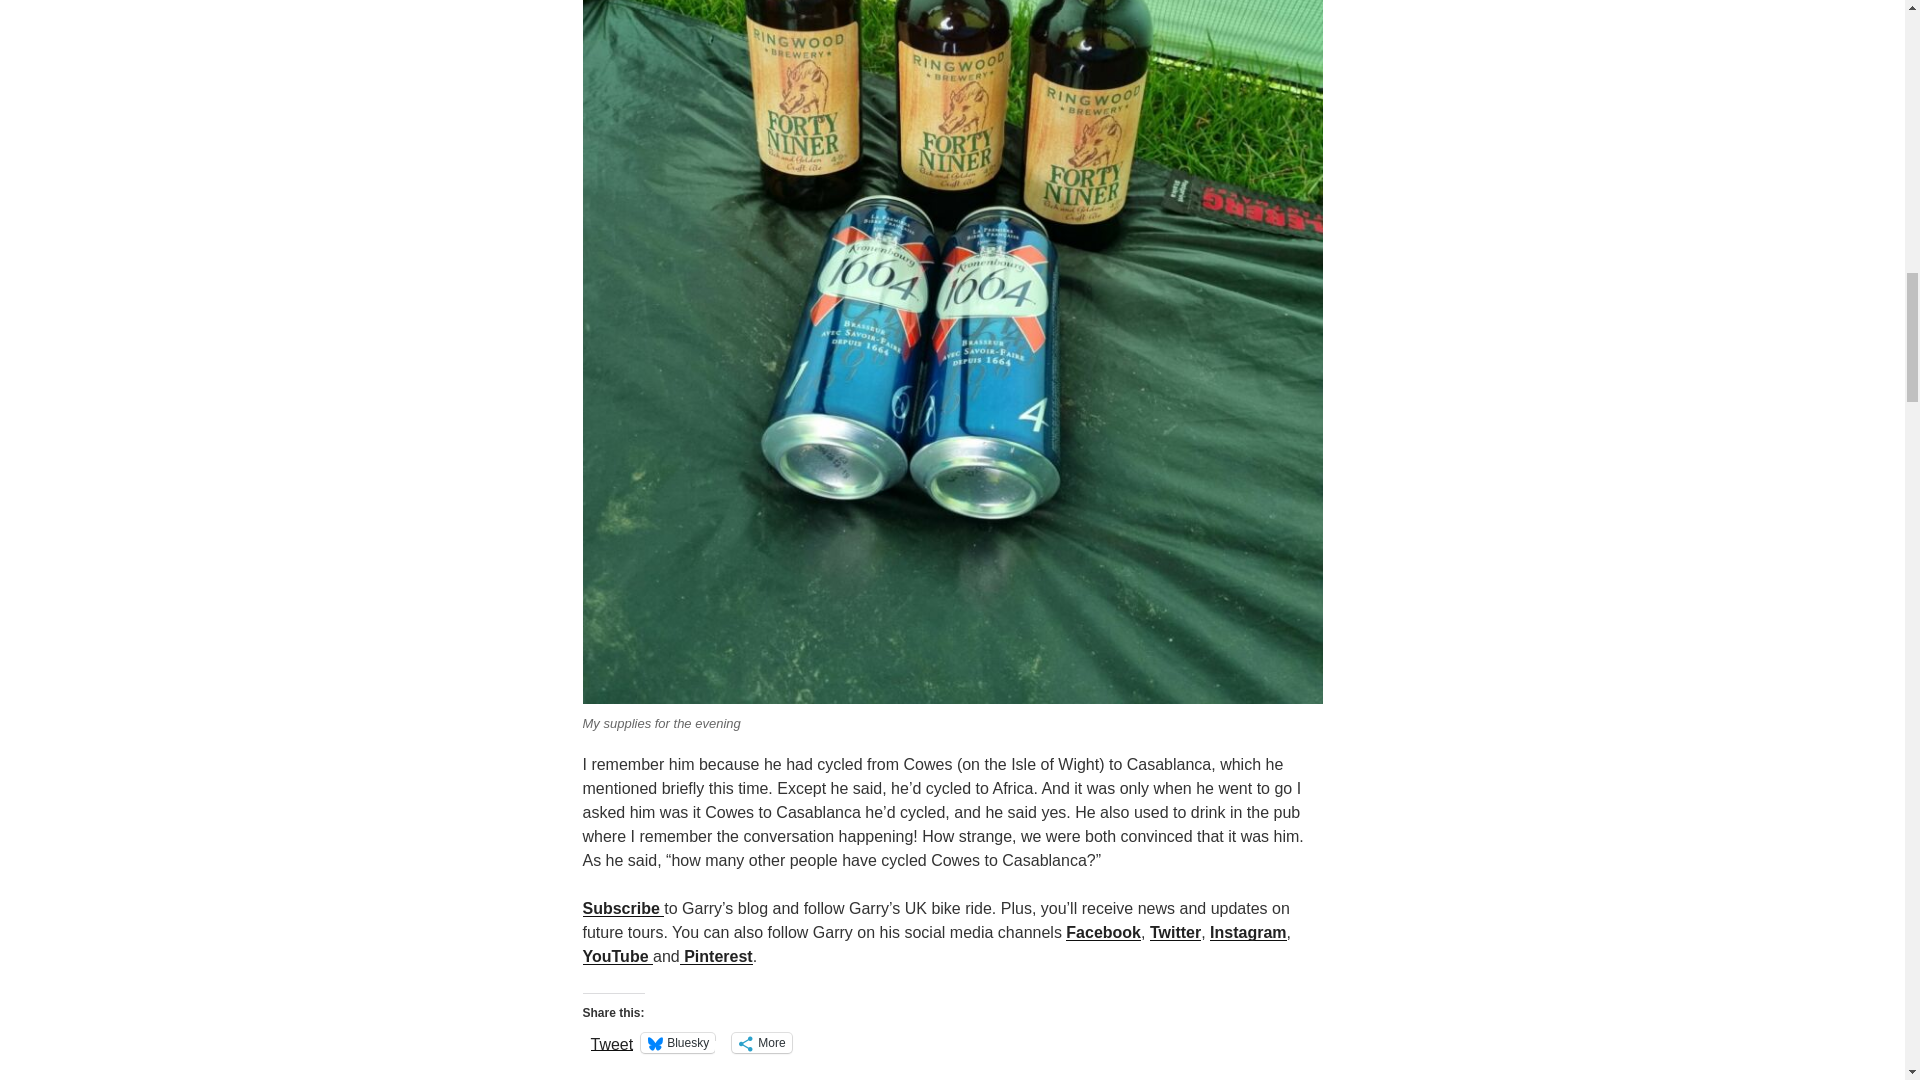  What do you see at coordinates (622, 908) in the screenshot?
I see `Subscribe to Garry's blog` at bounding box center [622, 908].